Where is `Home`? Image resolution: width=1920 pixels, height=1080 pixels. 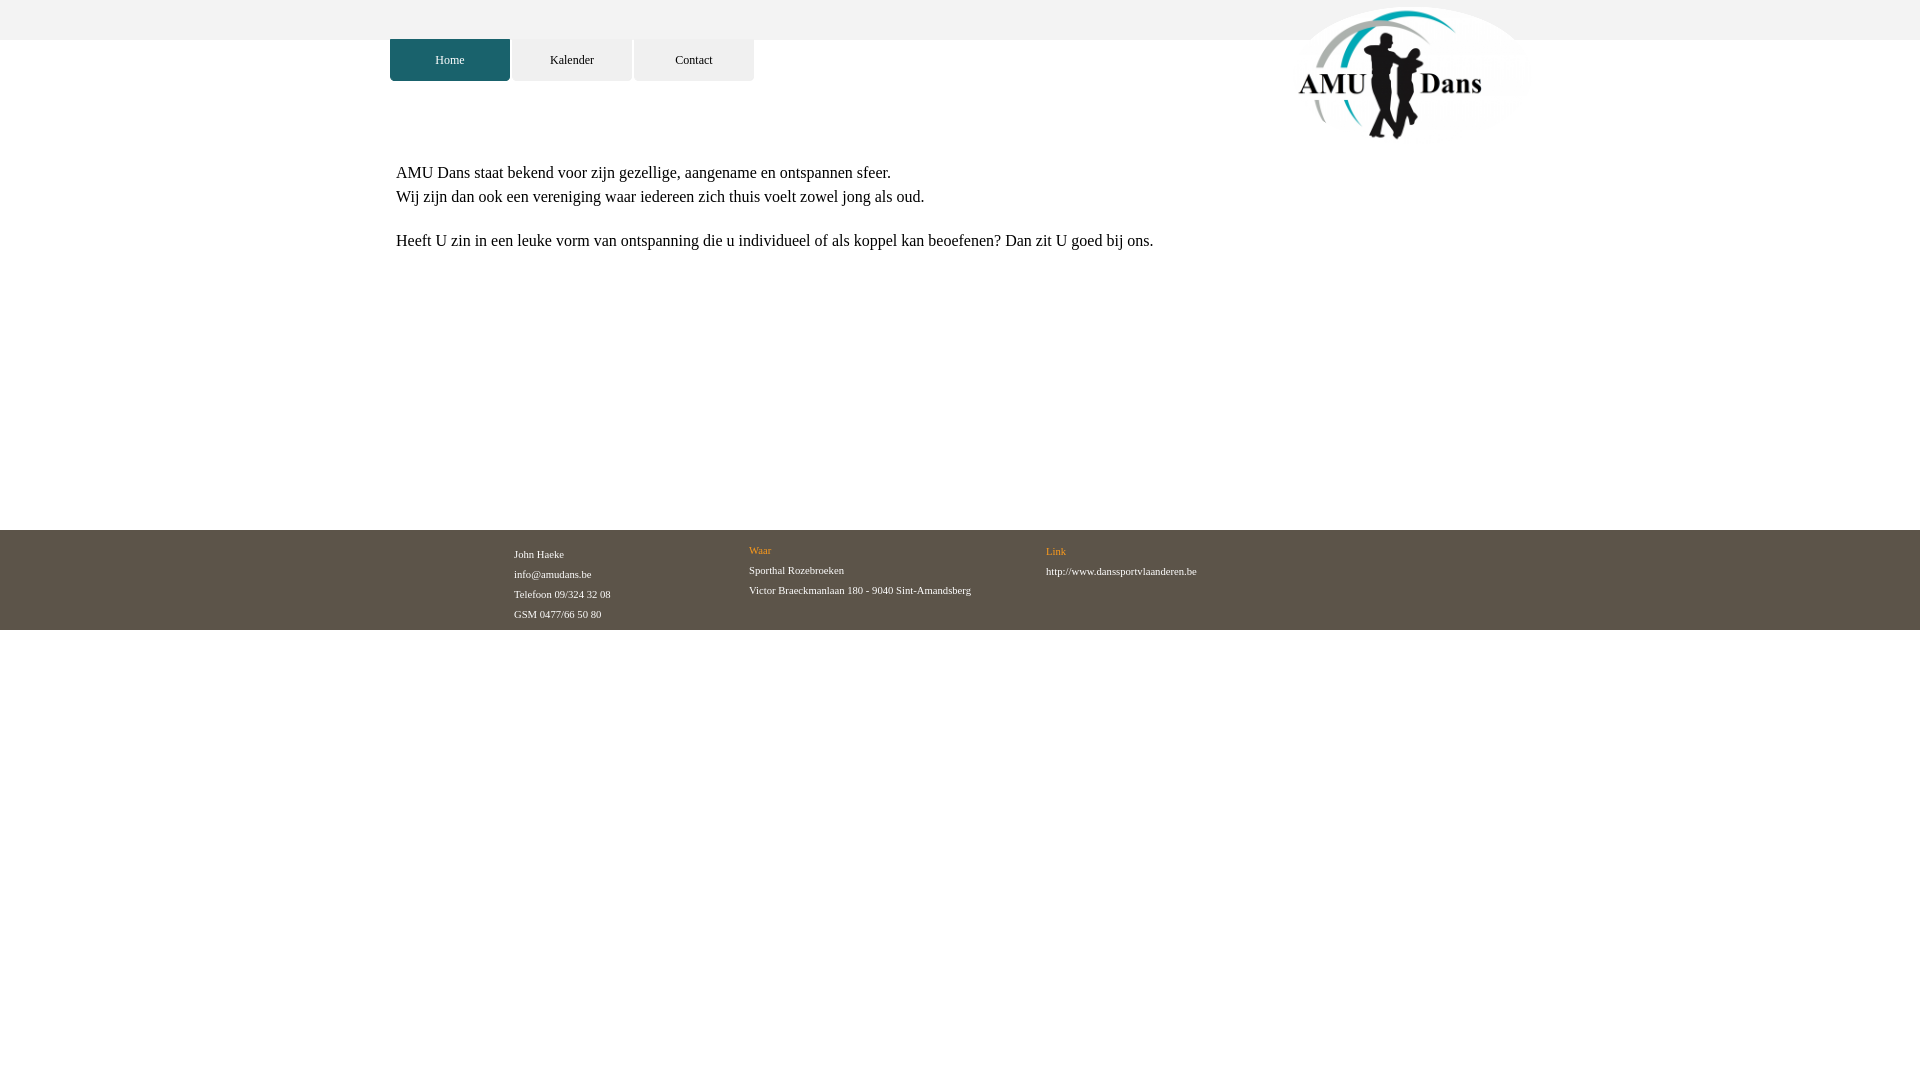 Home is located at coordinates (450, 60).